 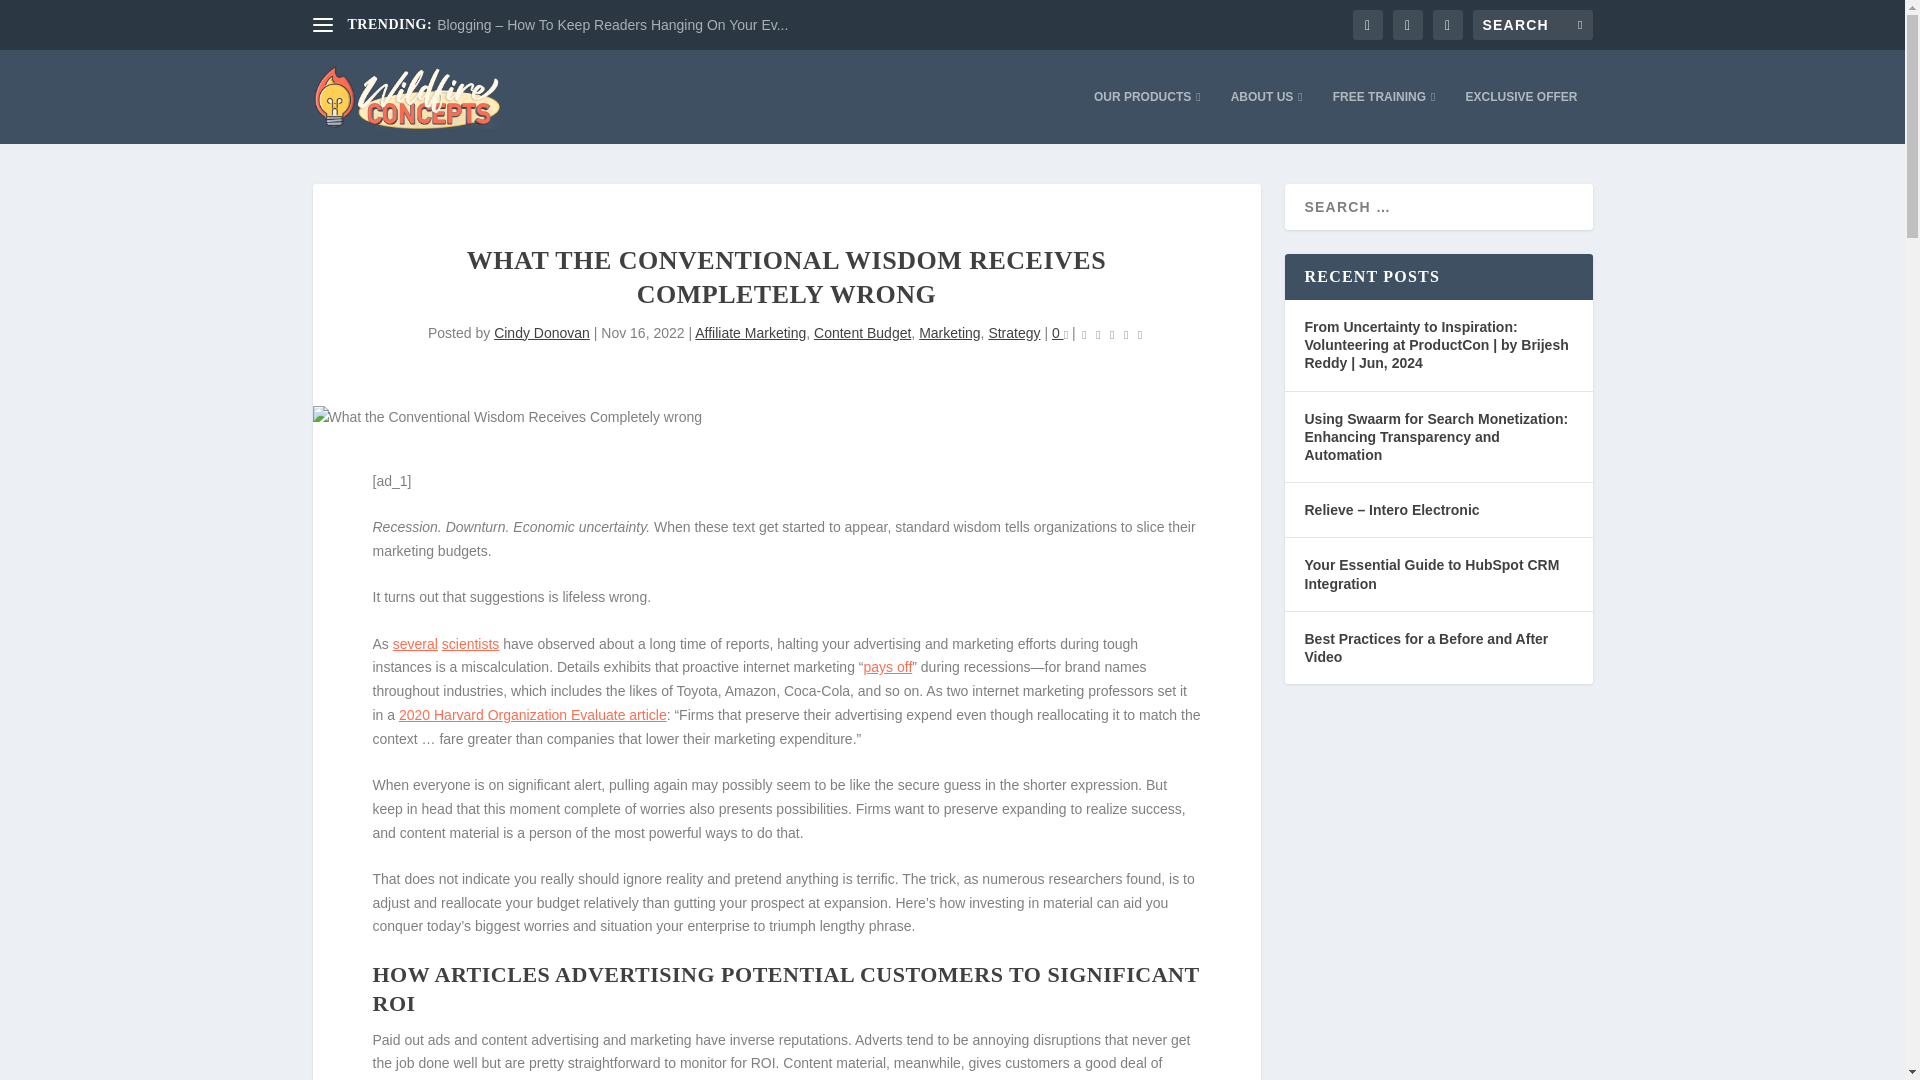 I want to click on Rating: 0.00, so click(x=1112, y=334).